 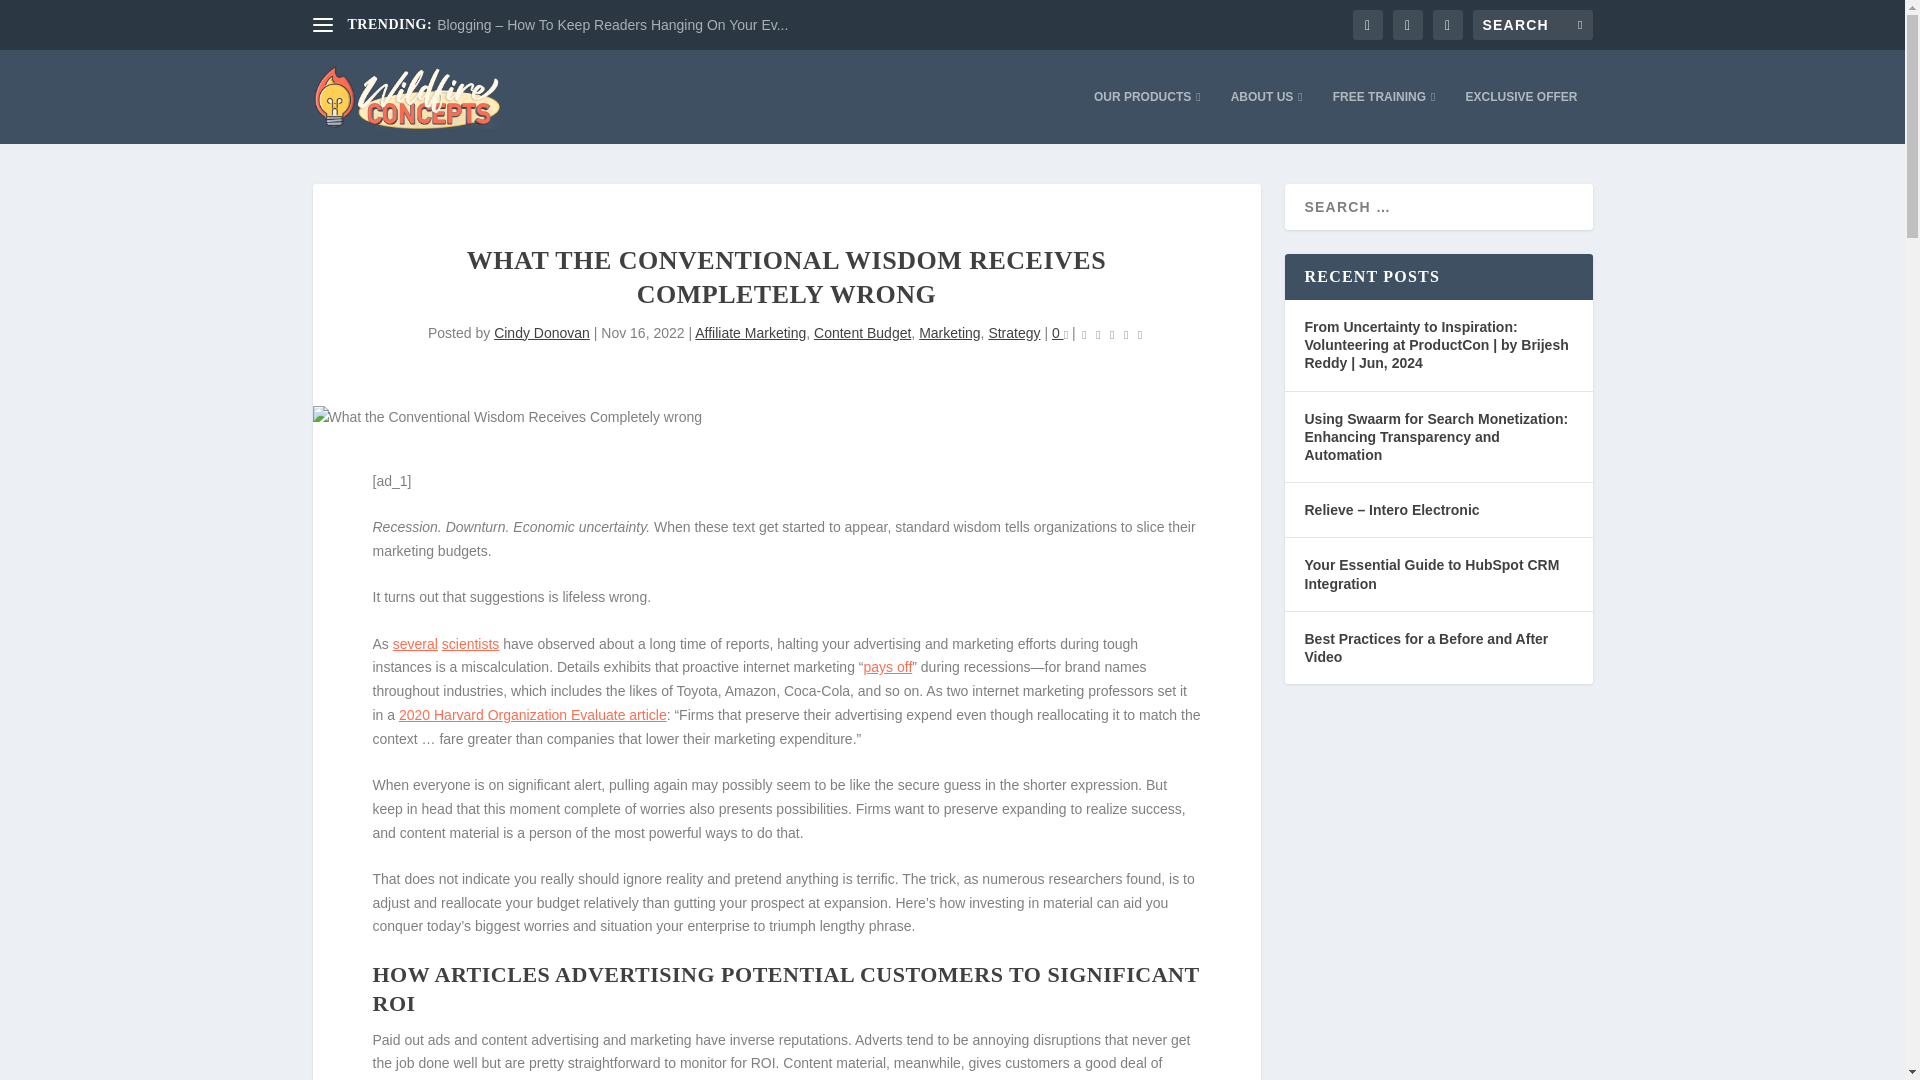 I want to click on Rating: 0.00, so click(x=1112, y=334).